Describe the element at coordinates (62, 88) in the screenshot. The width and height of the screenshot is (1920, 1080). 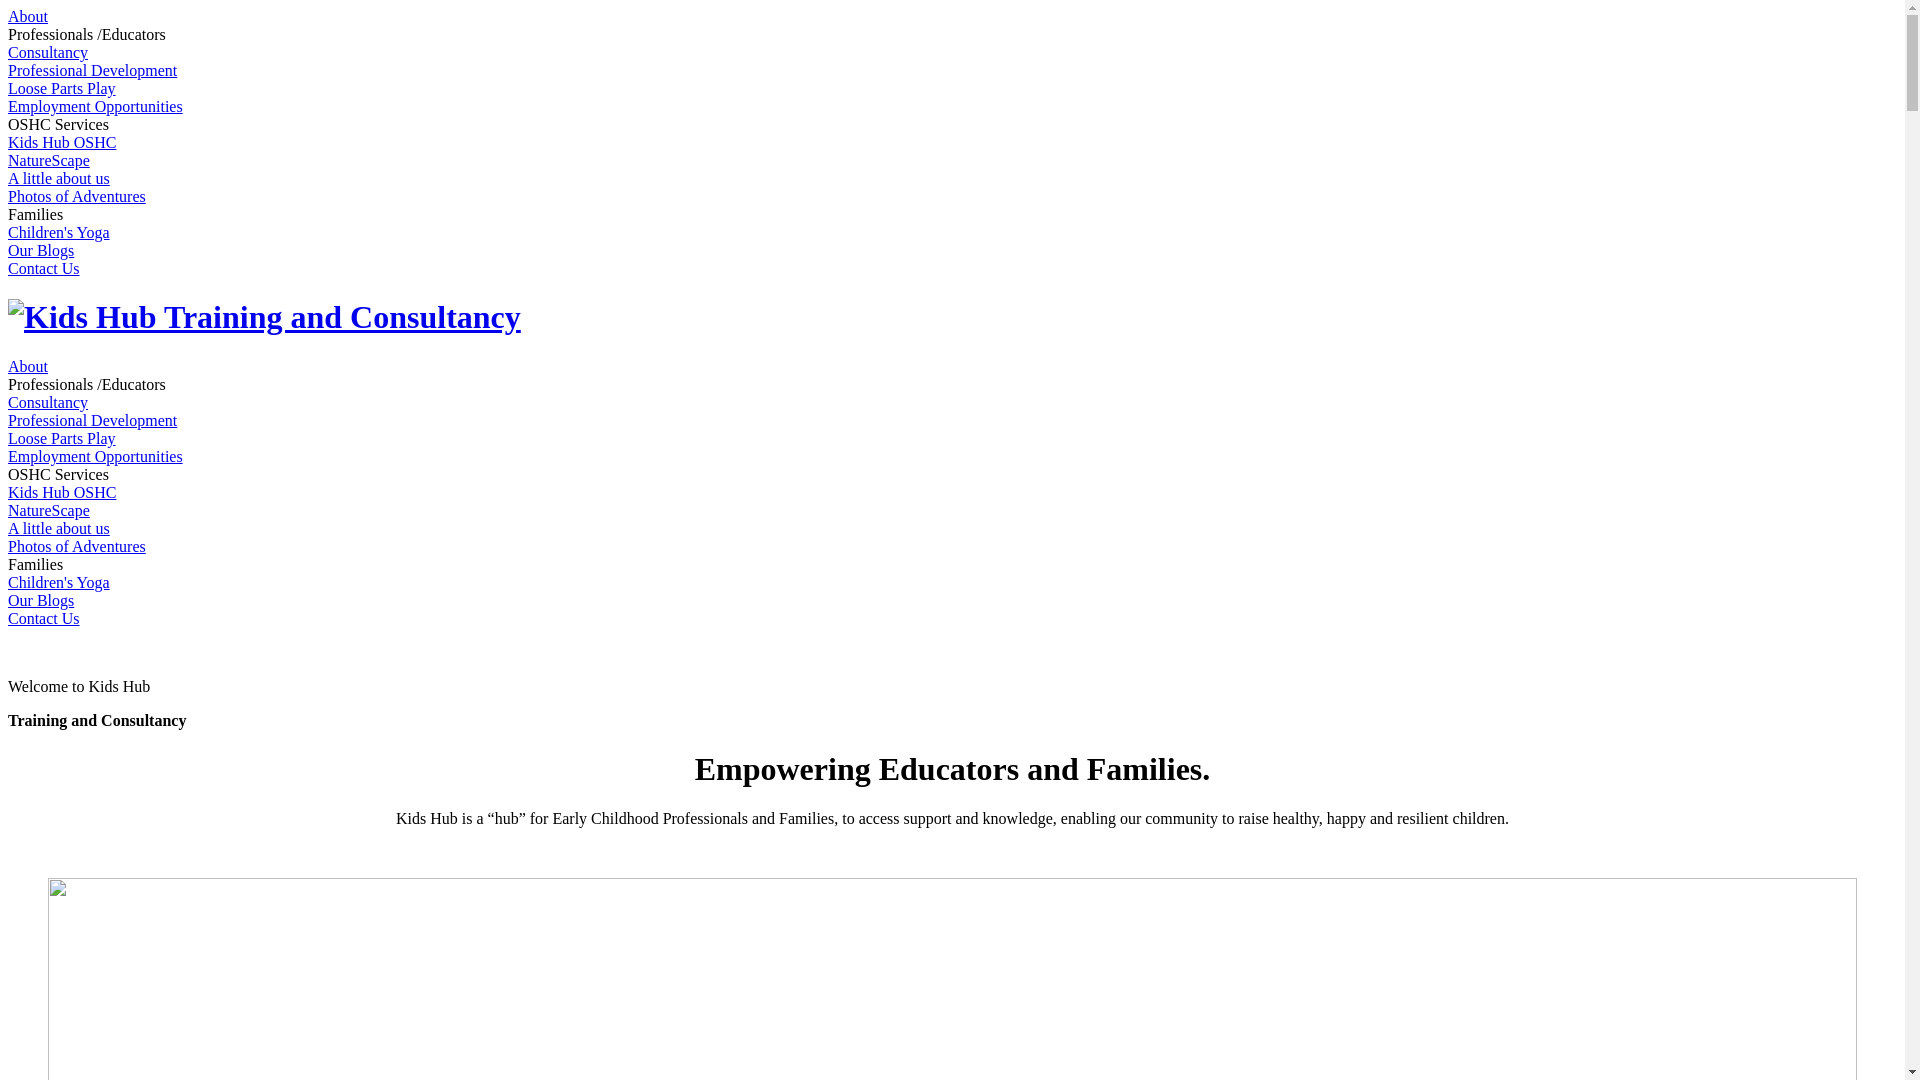
I see `Loose Parts Play` at that location.